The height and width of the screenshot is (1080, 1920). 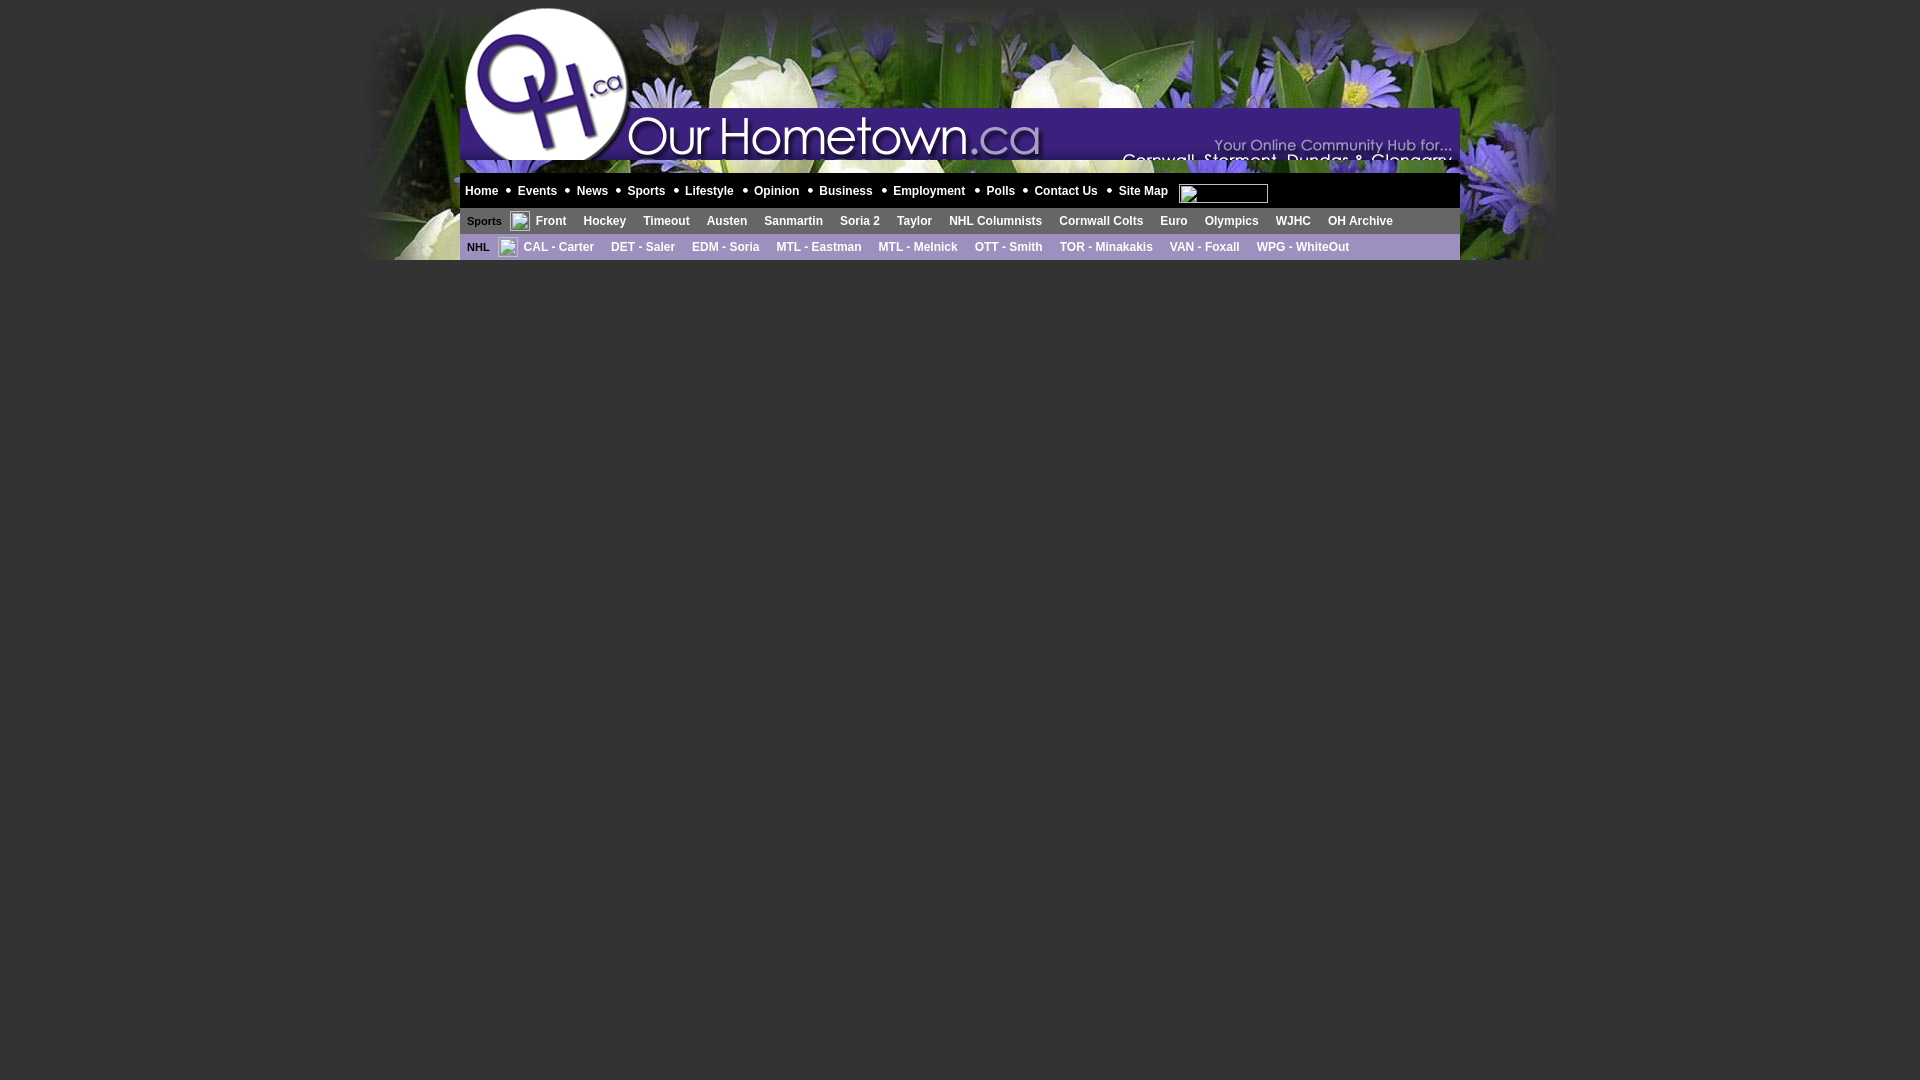 What do you see at coordinates (1145, 189) in the screenshot?
I see `Site Map` at bounding box center [1145, 189].